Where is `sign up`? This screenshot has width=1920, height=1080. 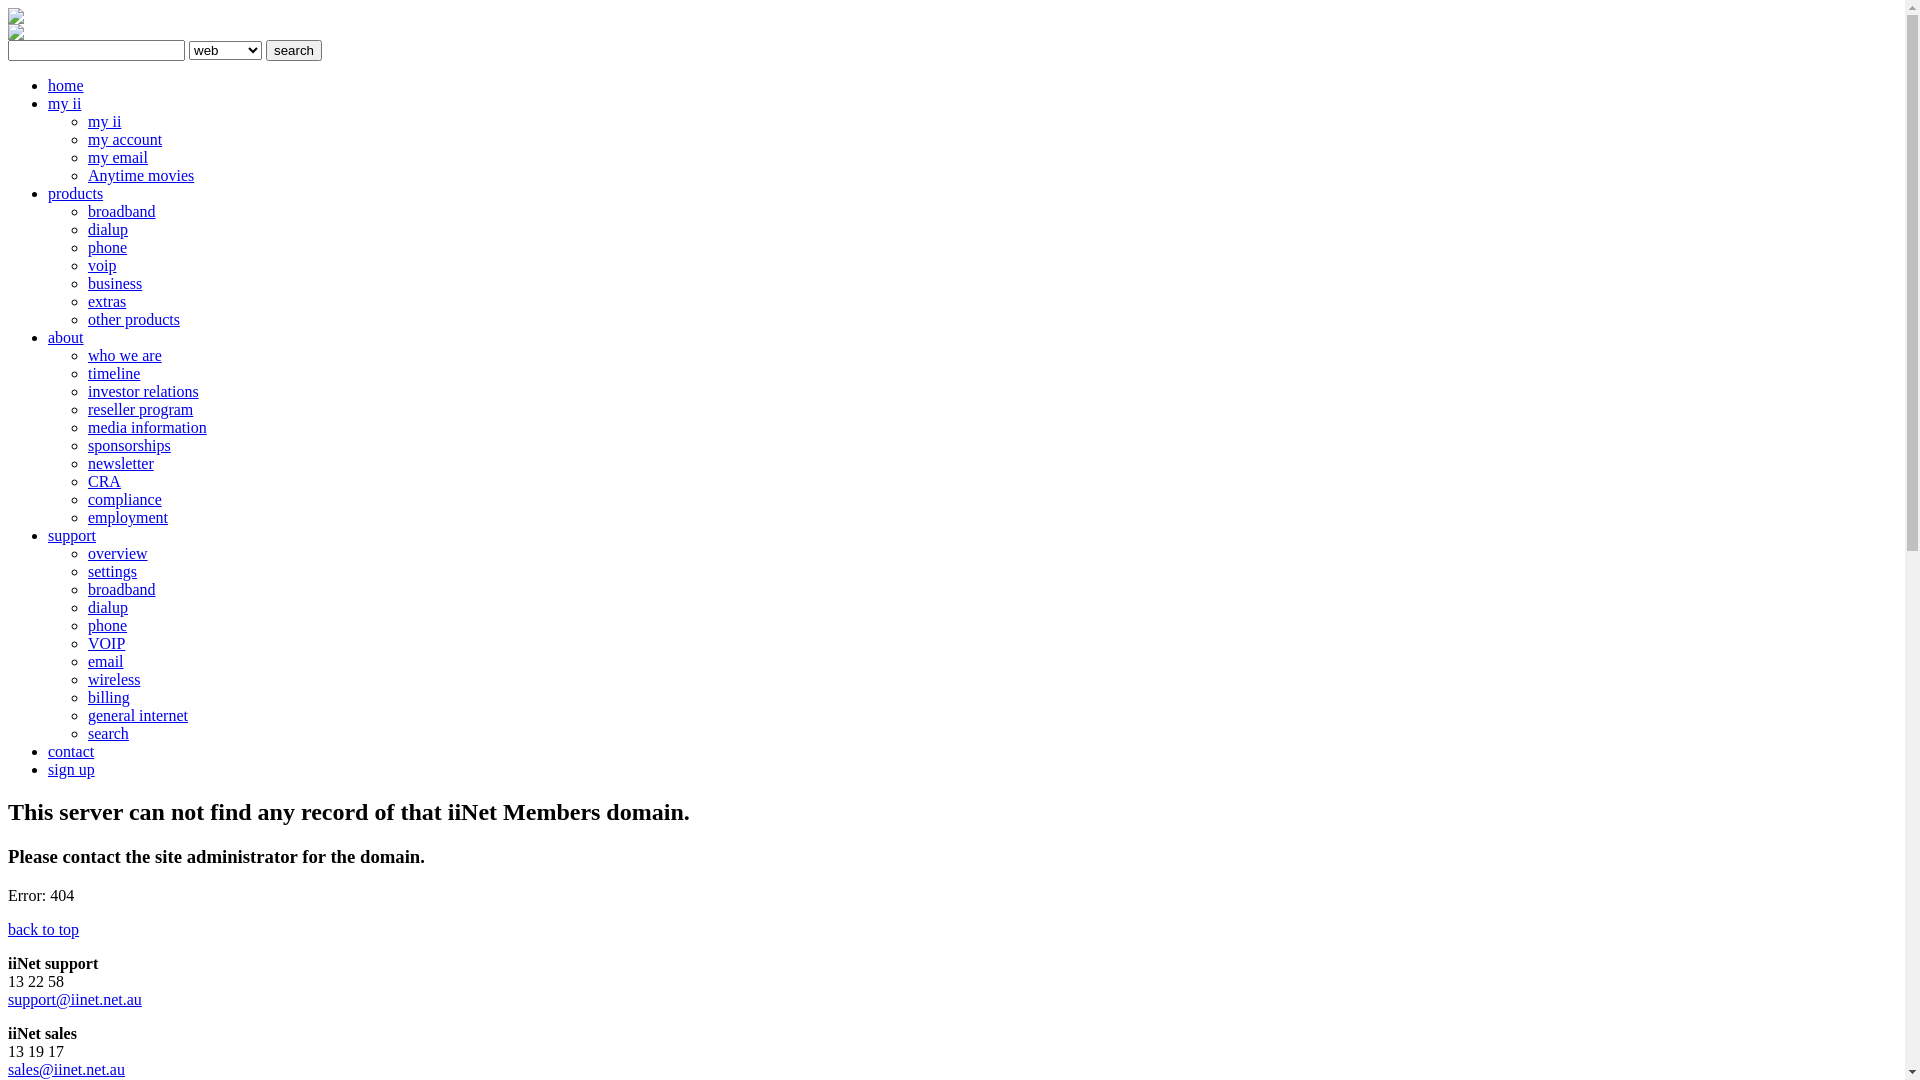
sign up is located at coordinates (72, 770).